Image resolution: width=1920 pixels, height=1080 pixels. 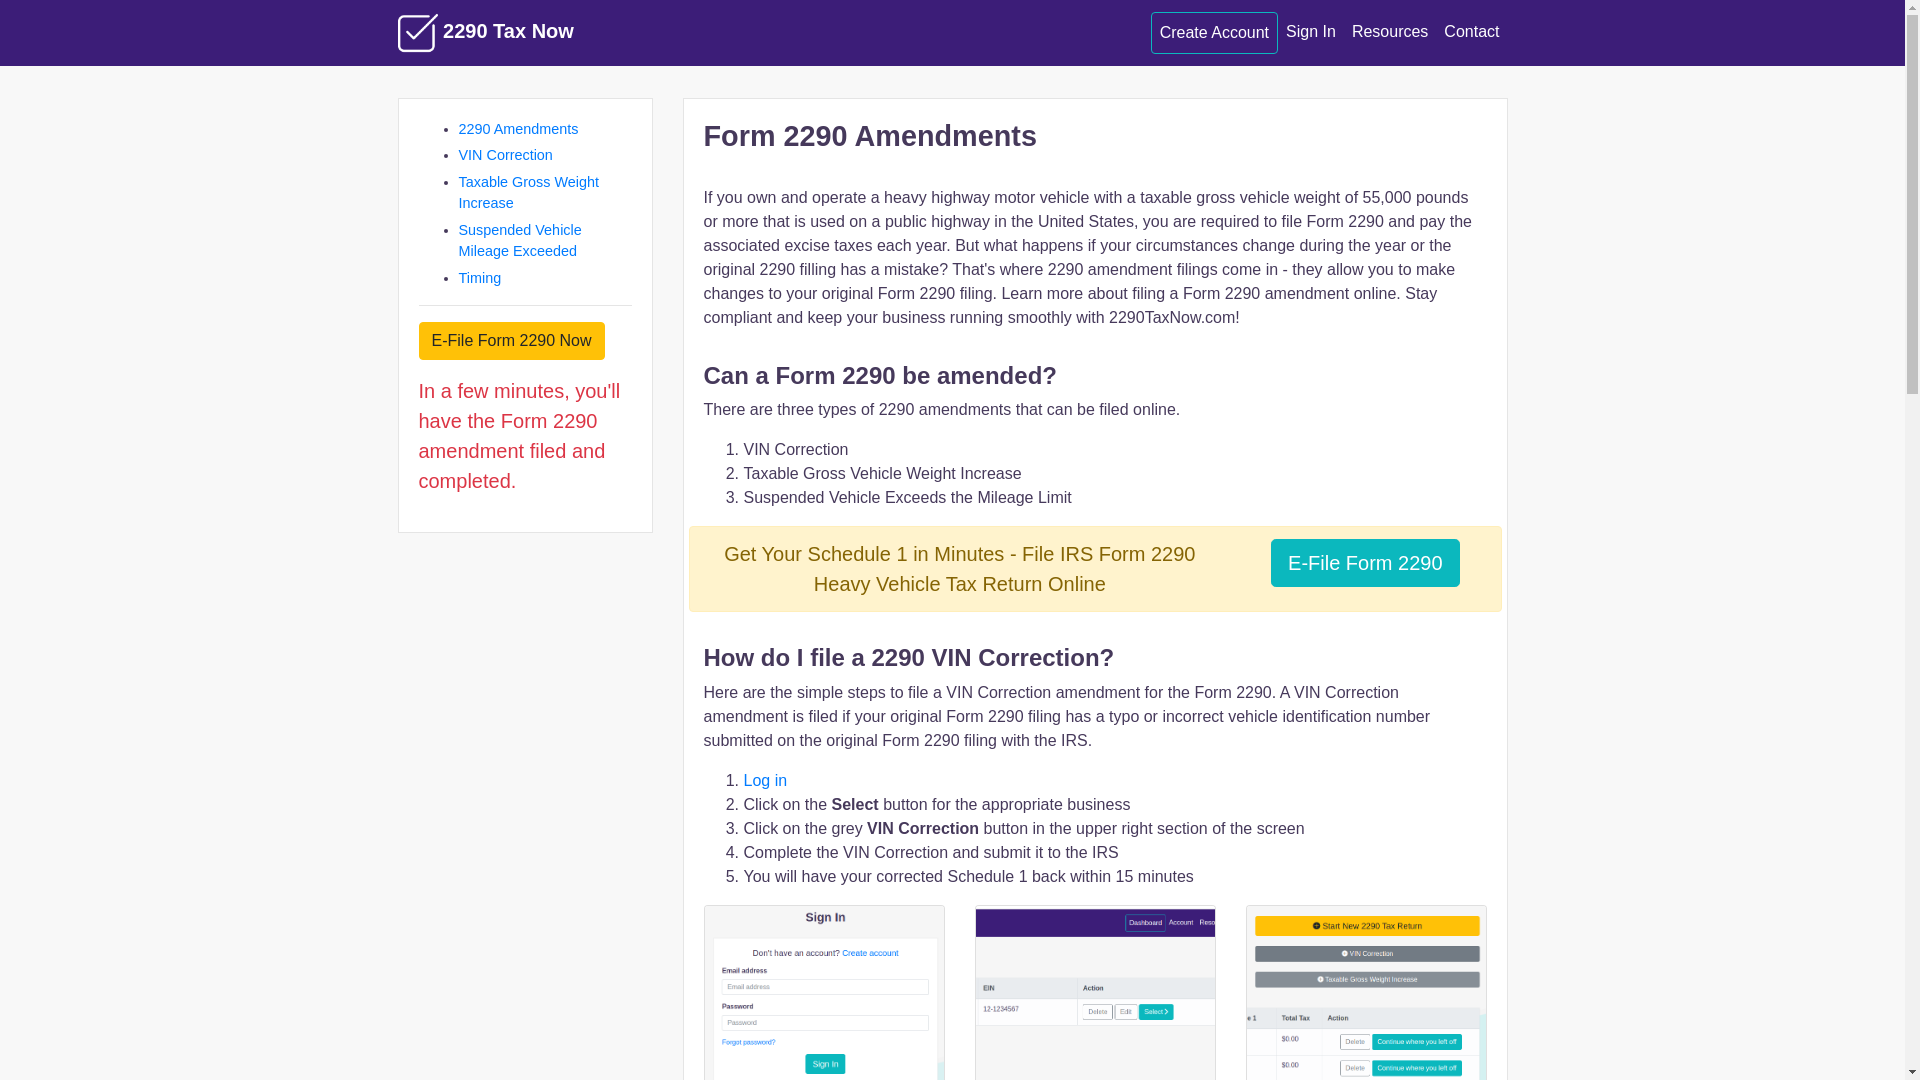 I want to click on Log in, so click(x=766, y=780).